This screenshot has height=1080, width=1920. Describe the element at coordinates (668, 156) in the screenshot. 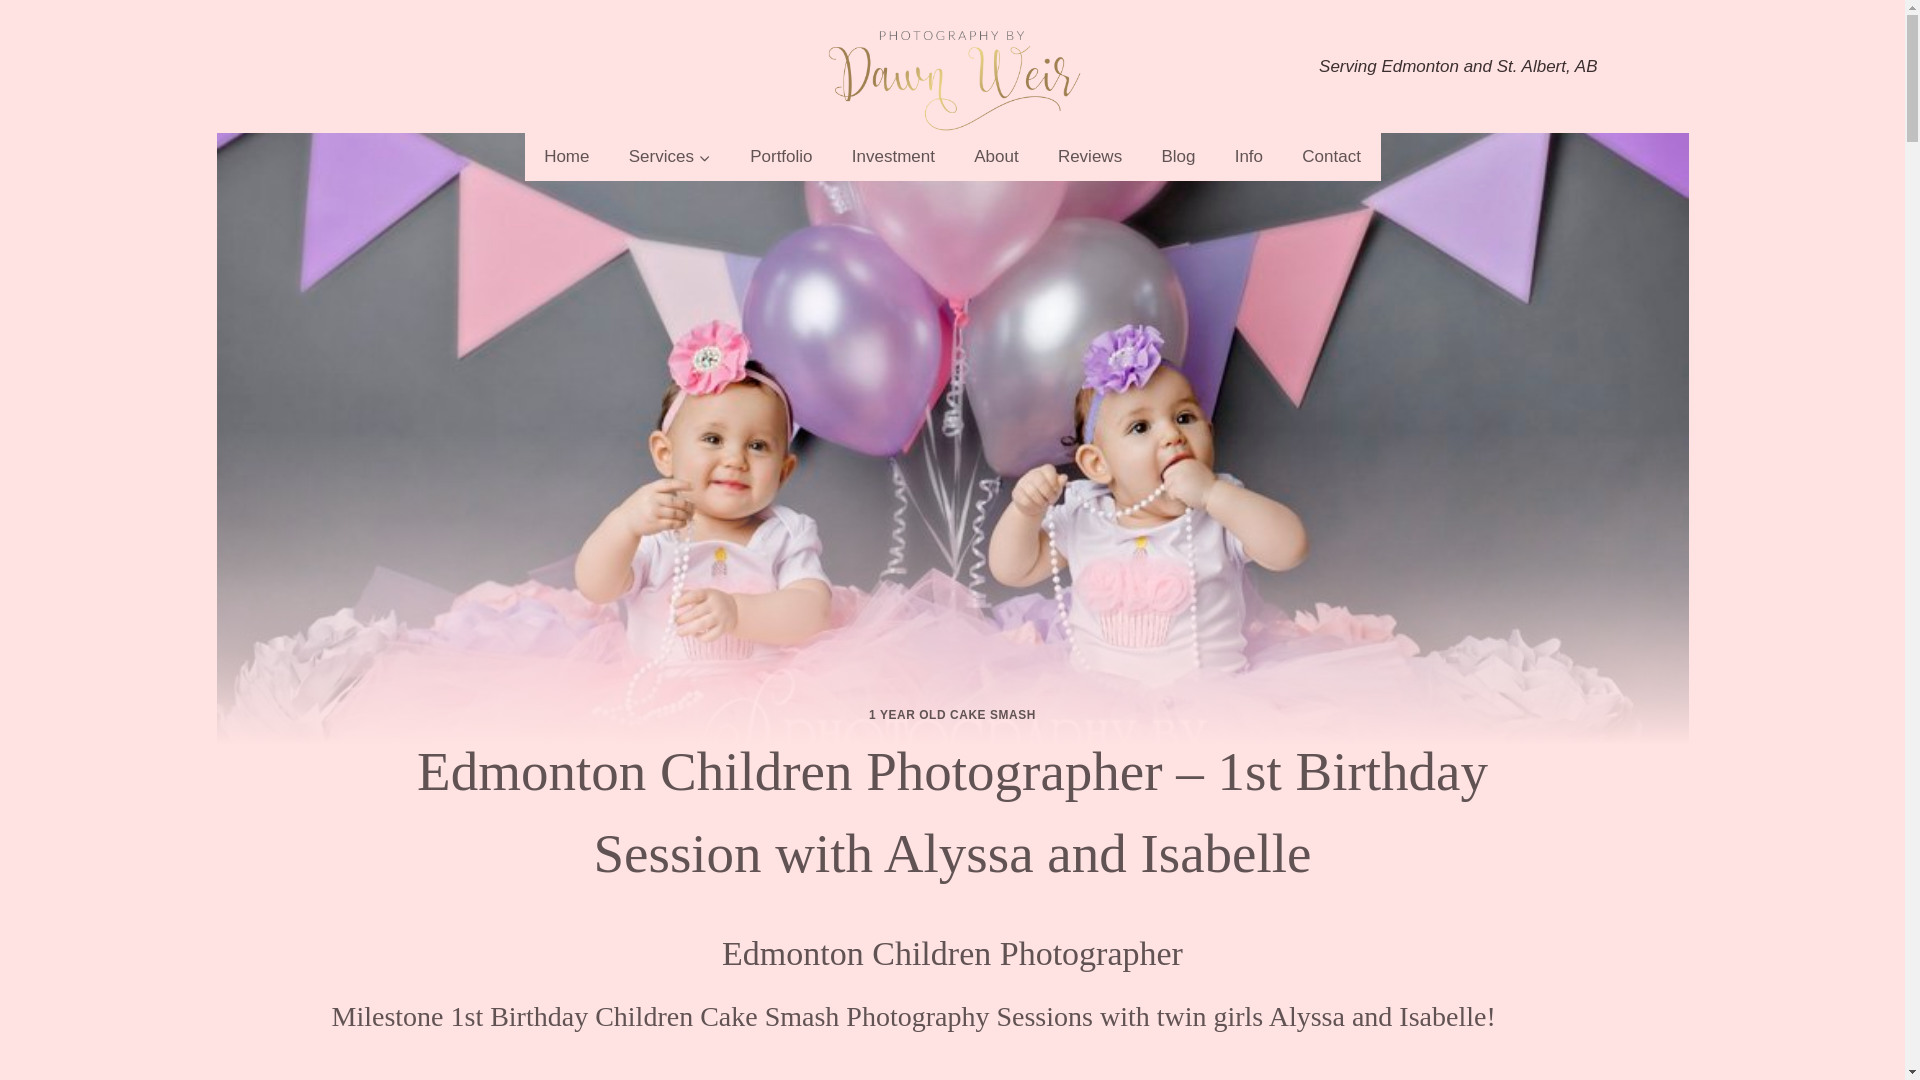

I see `Services` at that location.